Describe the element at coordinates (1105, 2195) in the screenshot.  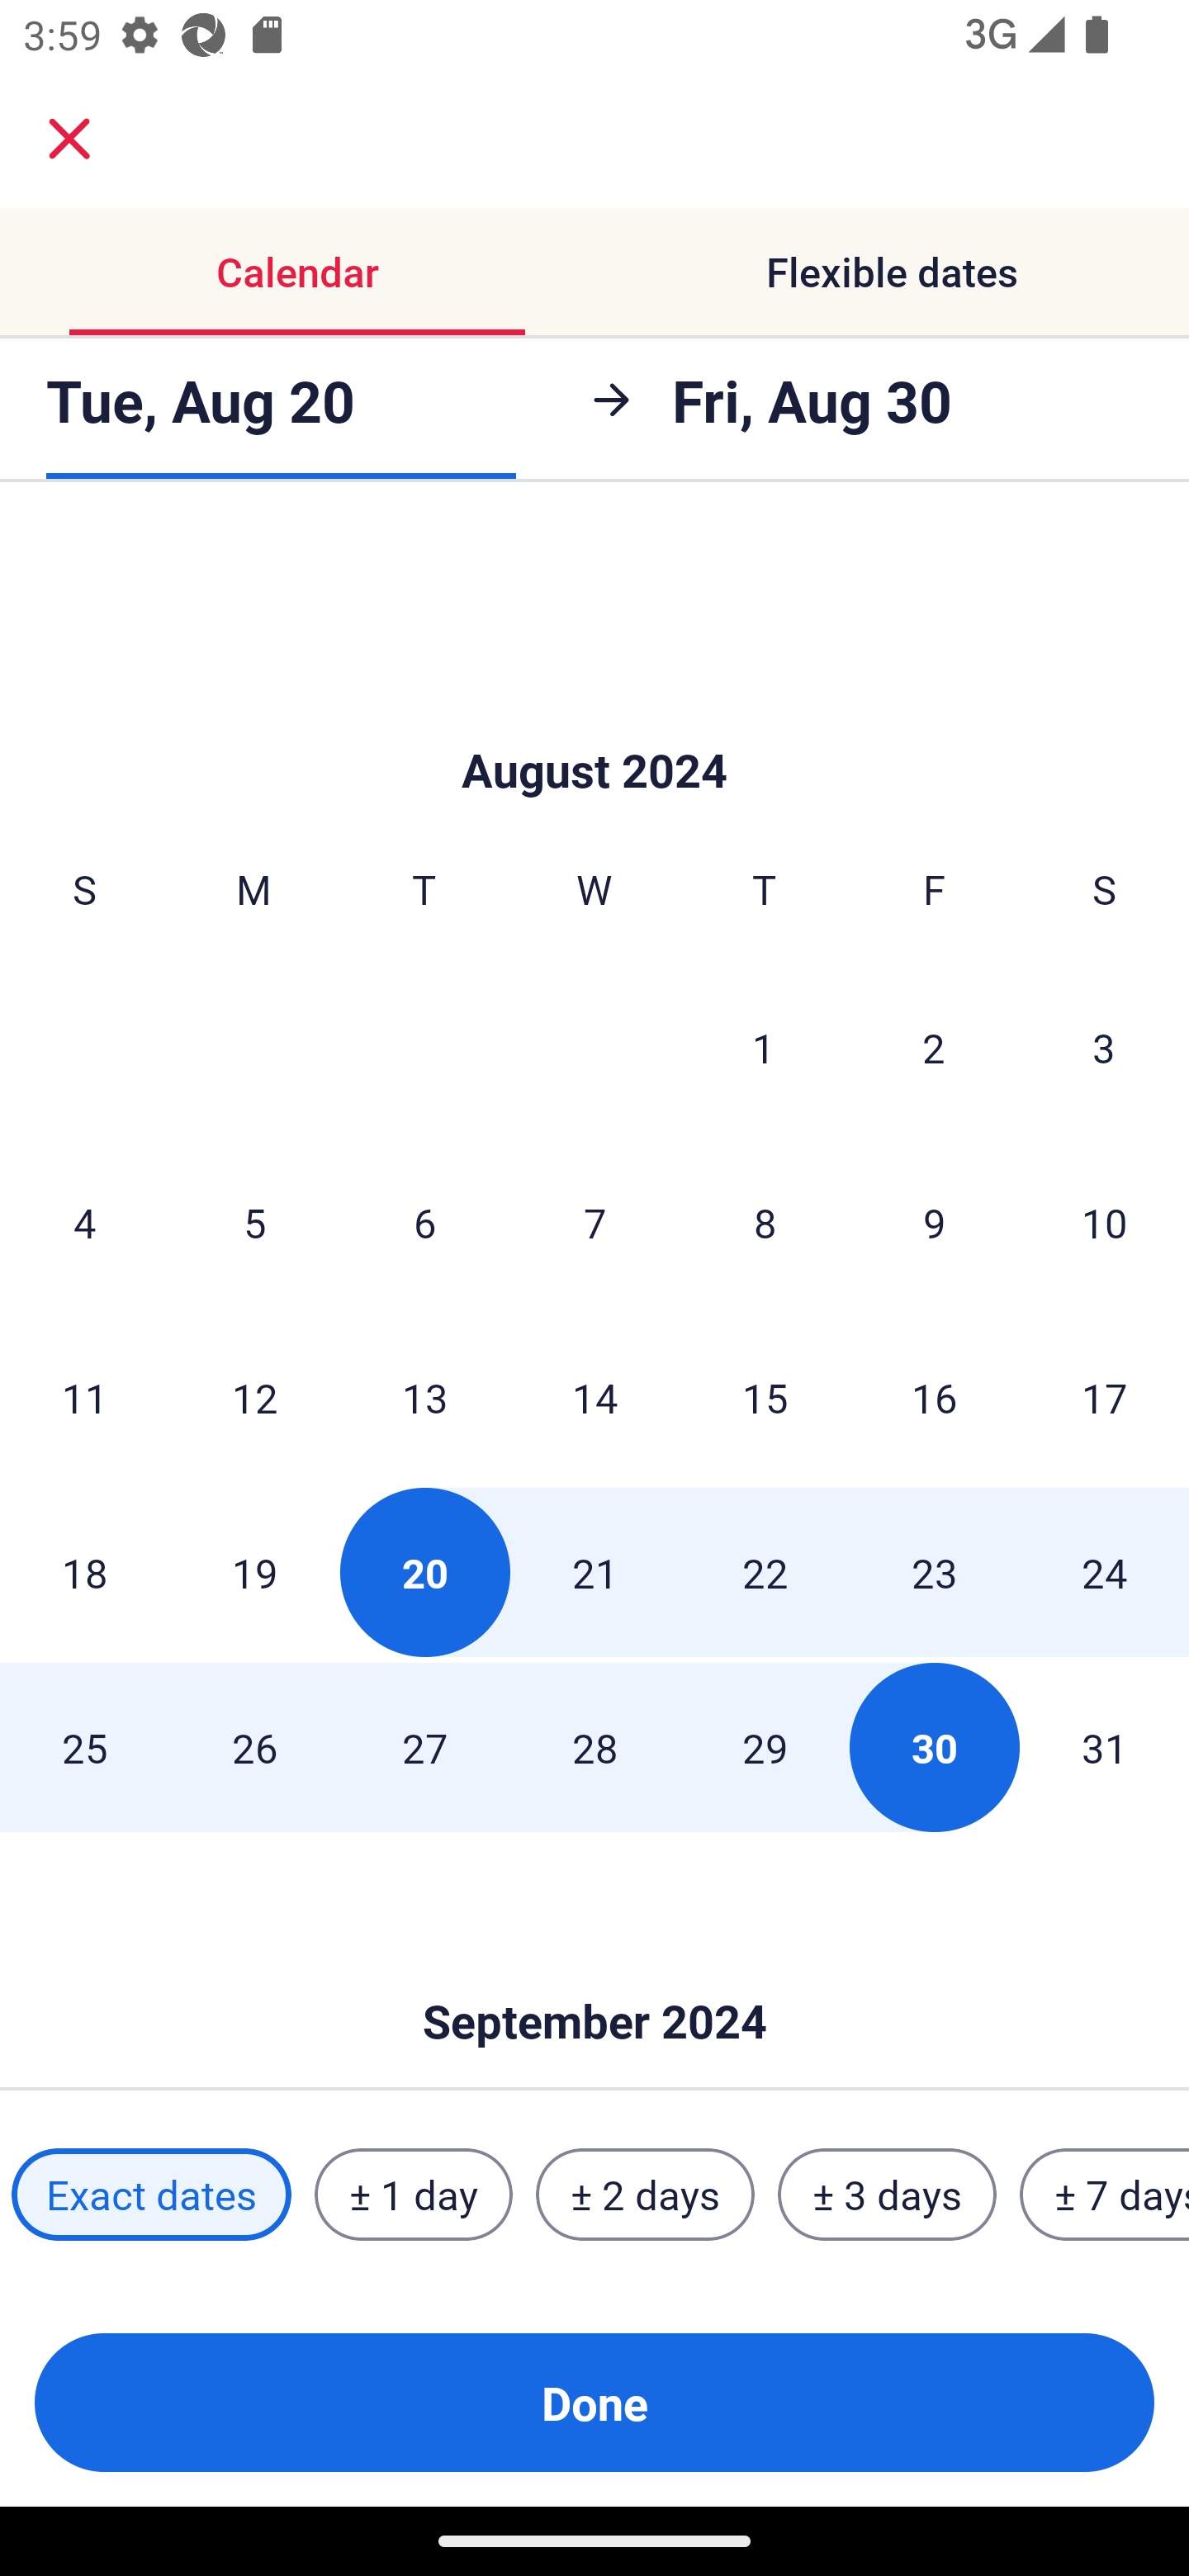
I see `± 7 days` at that location.